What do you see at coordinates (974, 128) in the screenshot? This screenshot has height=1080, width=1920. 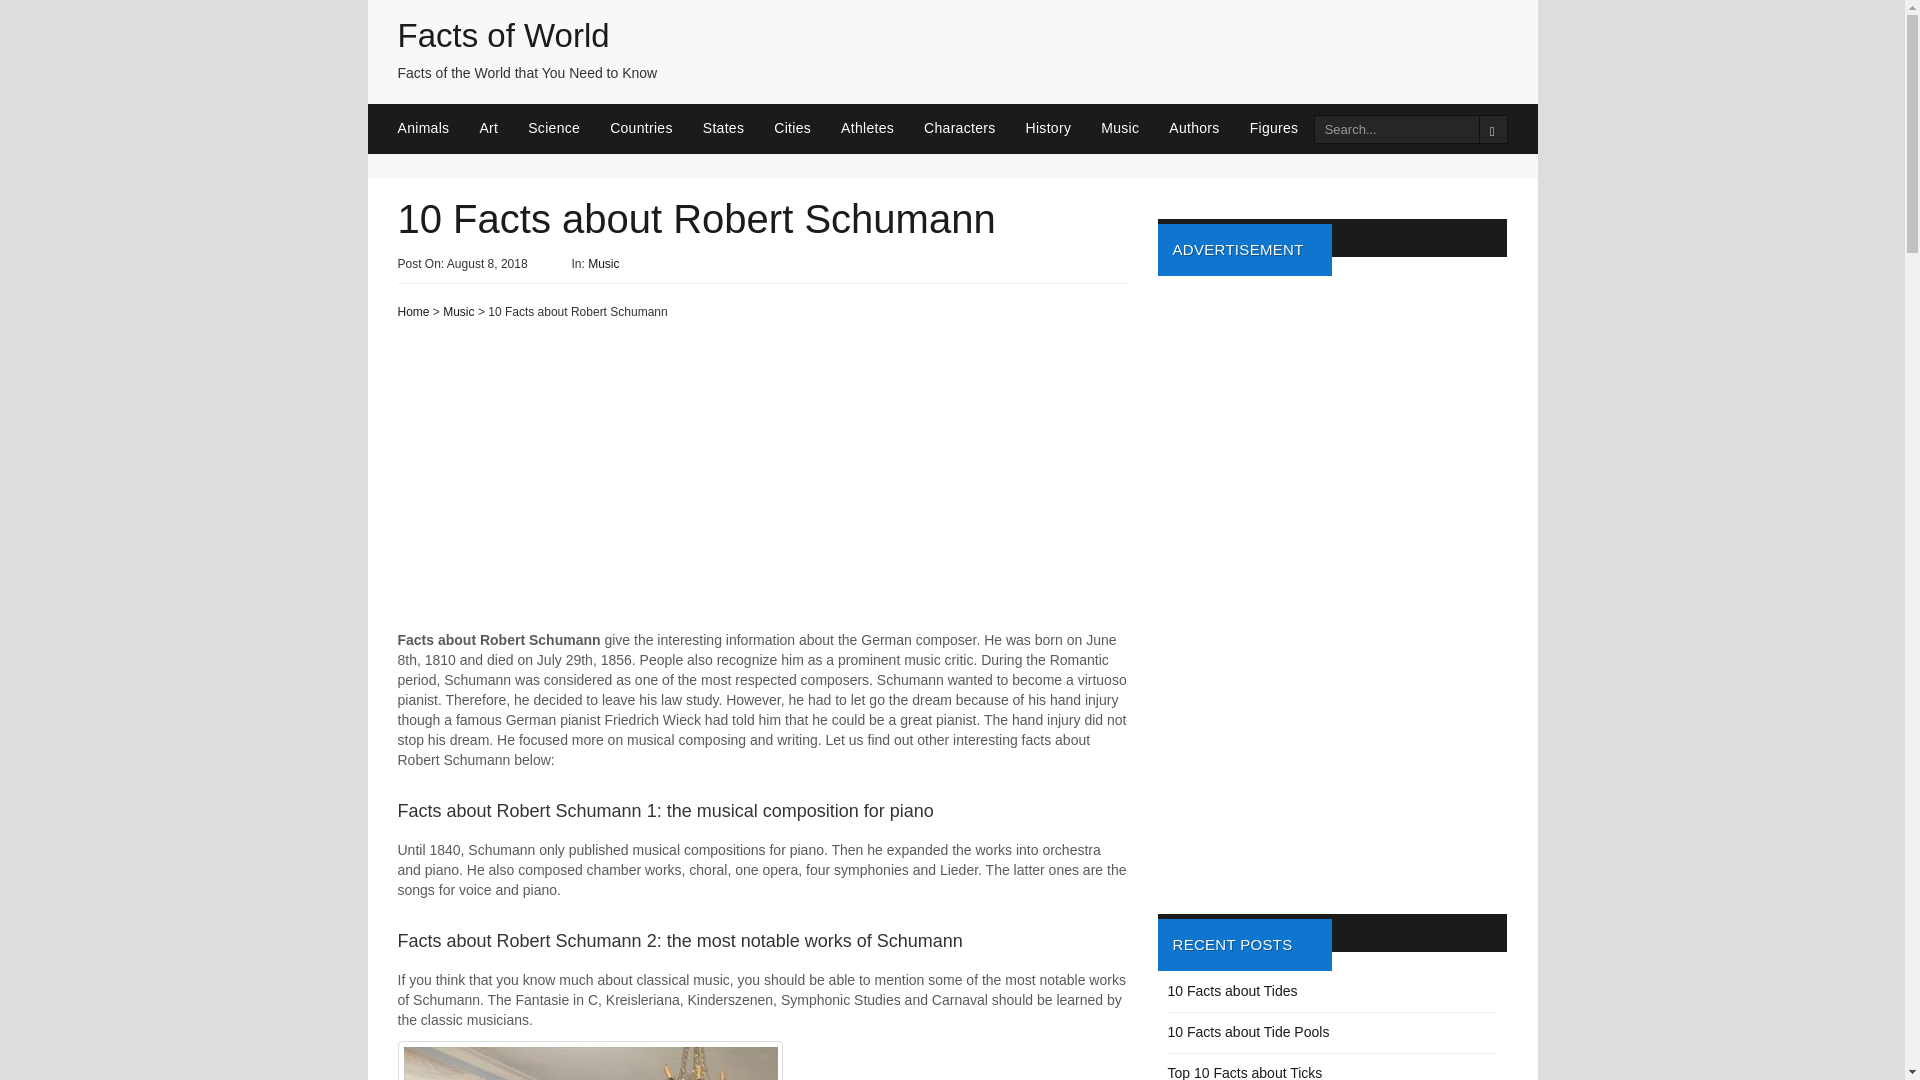 I see `Characters` at bounding box center [974, 128].